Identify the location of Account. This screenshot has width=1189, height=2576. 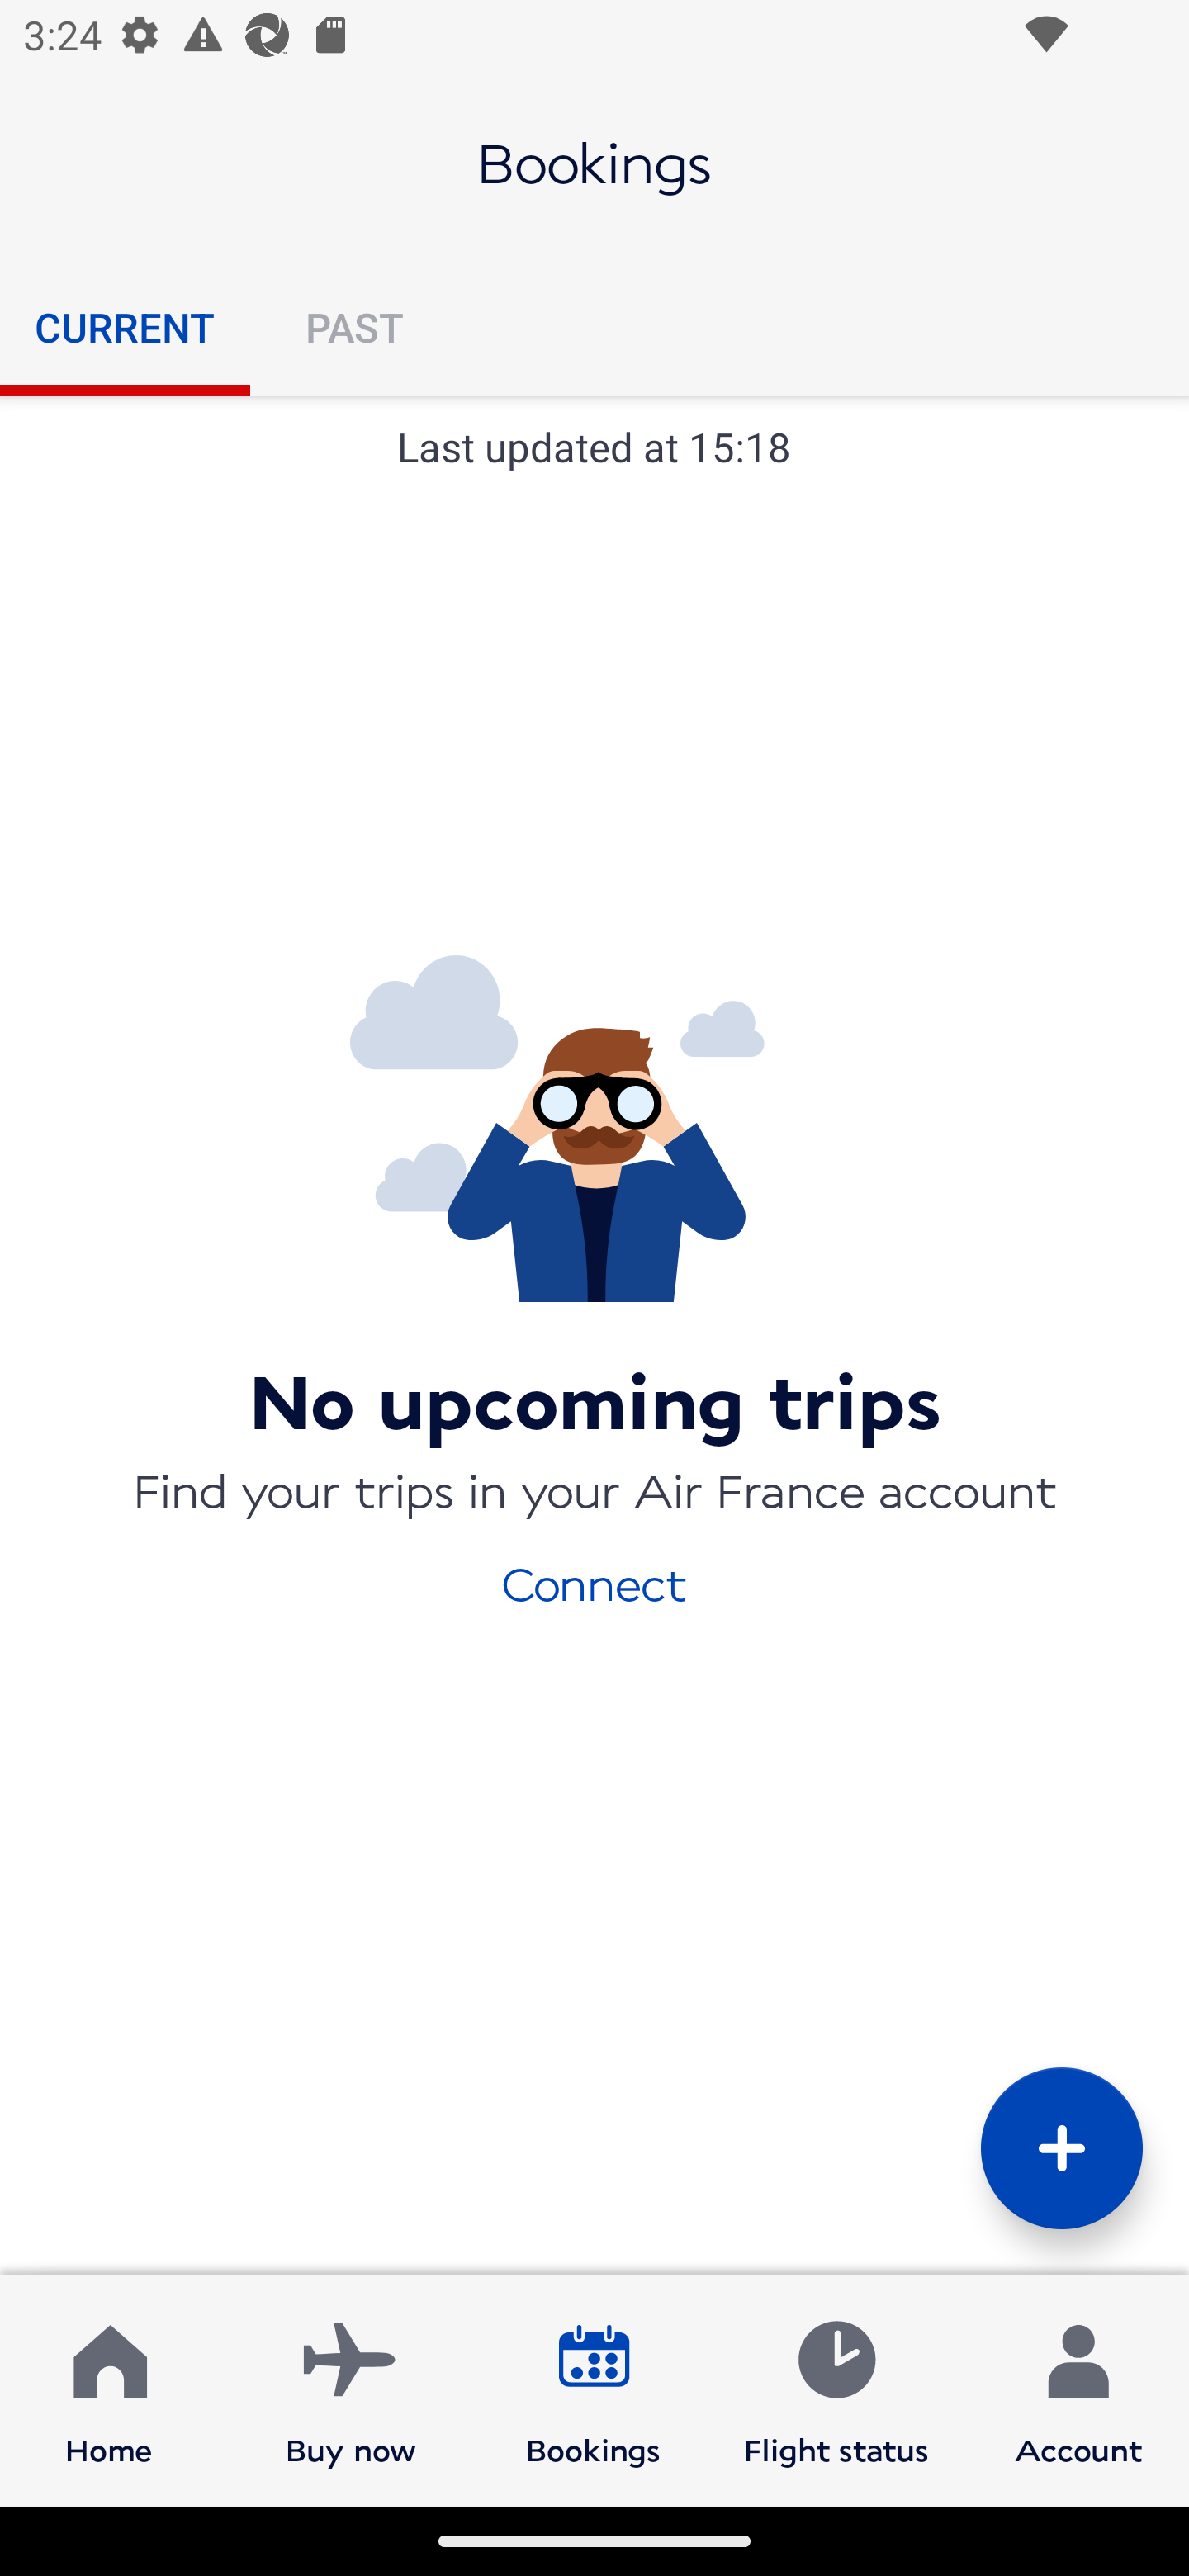
(1078, 2389).